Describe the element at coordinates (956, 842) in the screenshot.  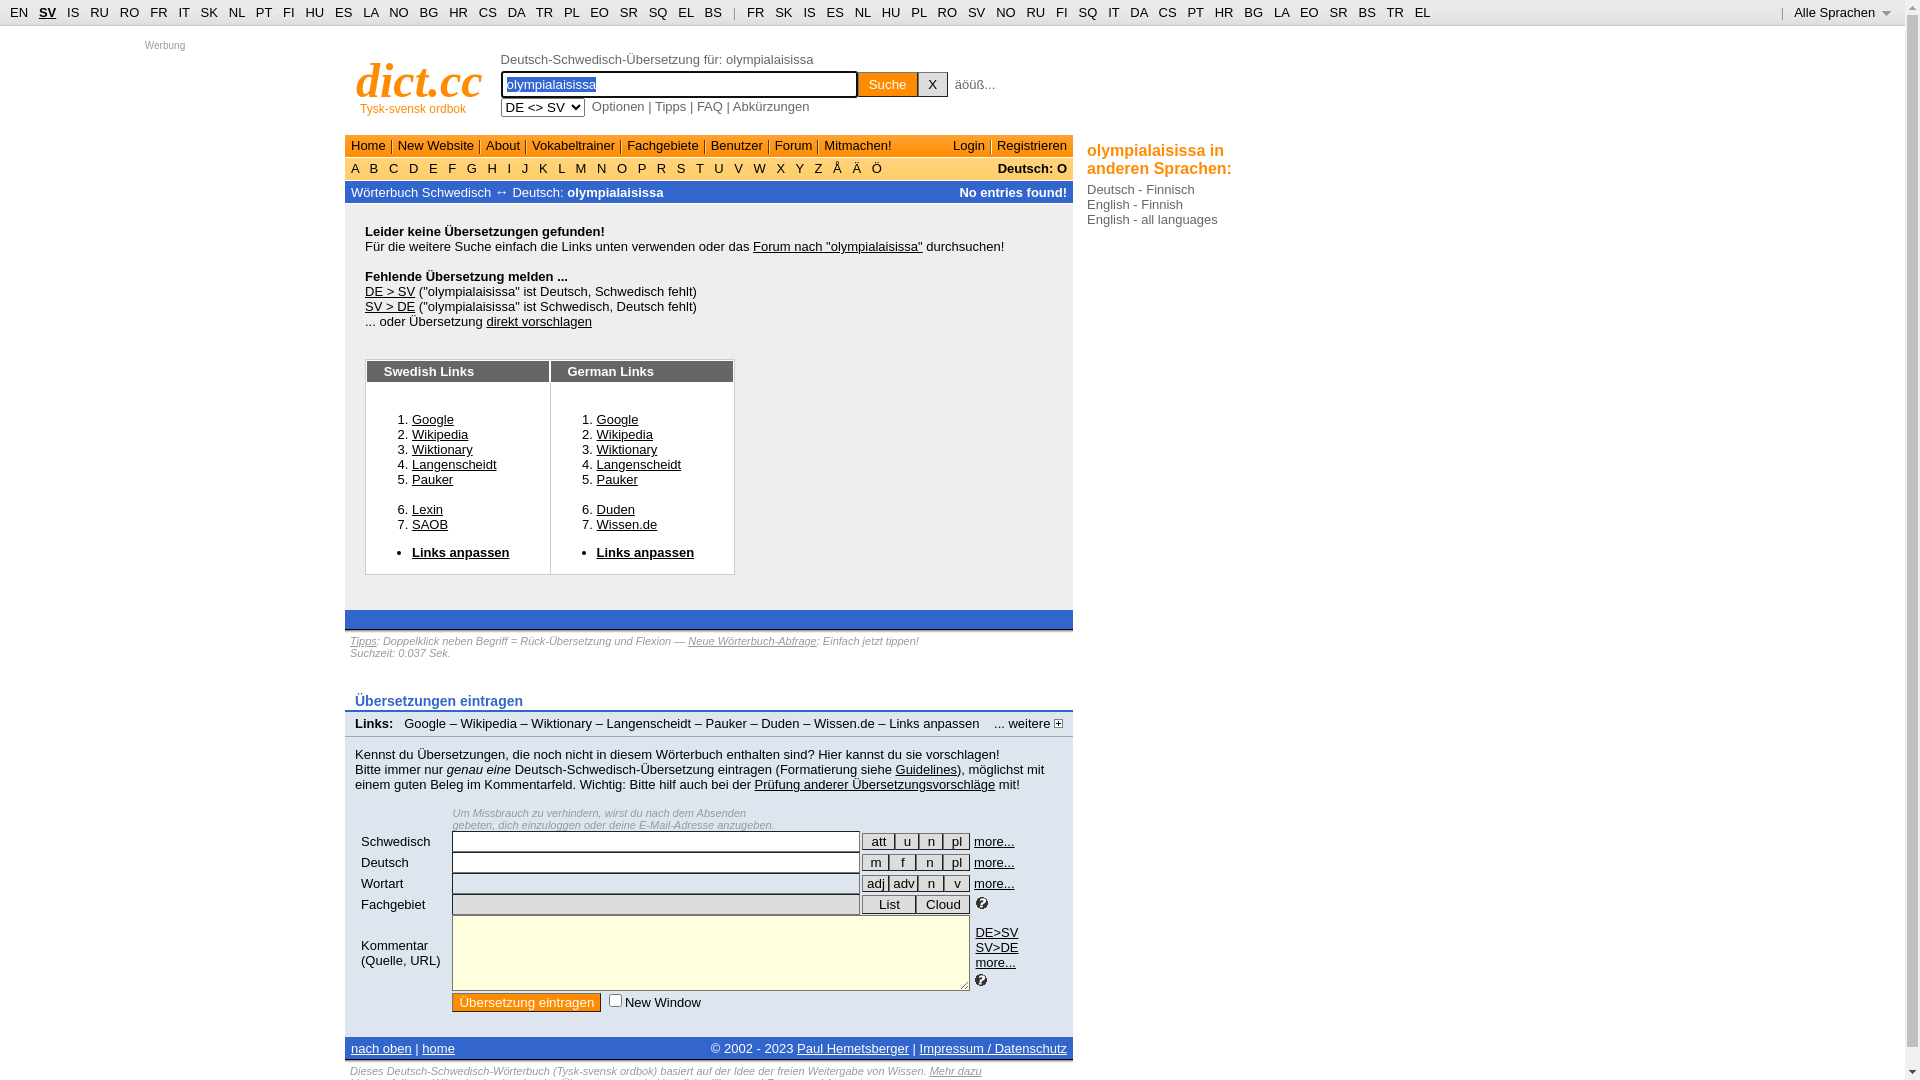
I see `plural` at that location.